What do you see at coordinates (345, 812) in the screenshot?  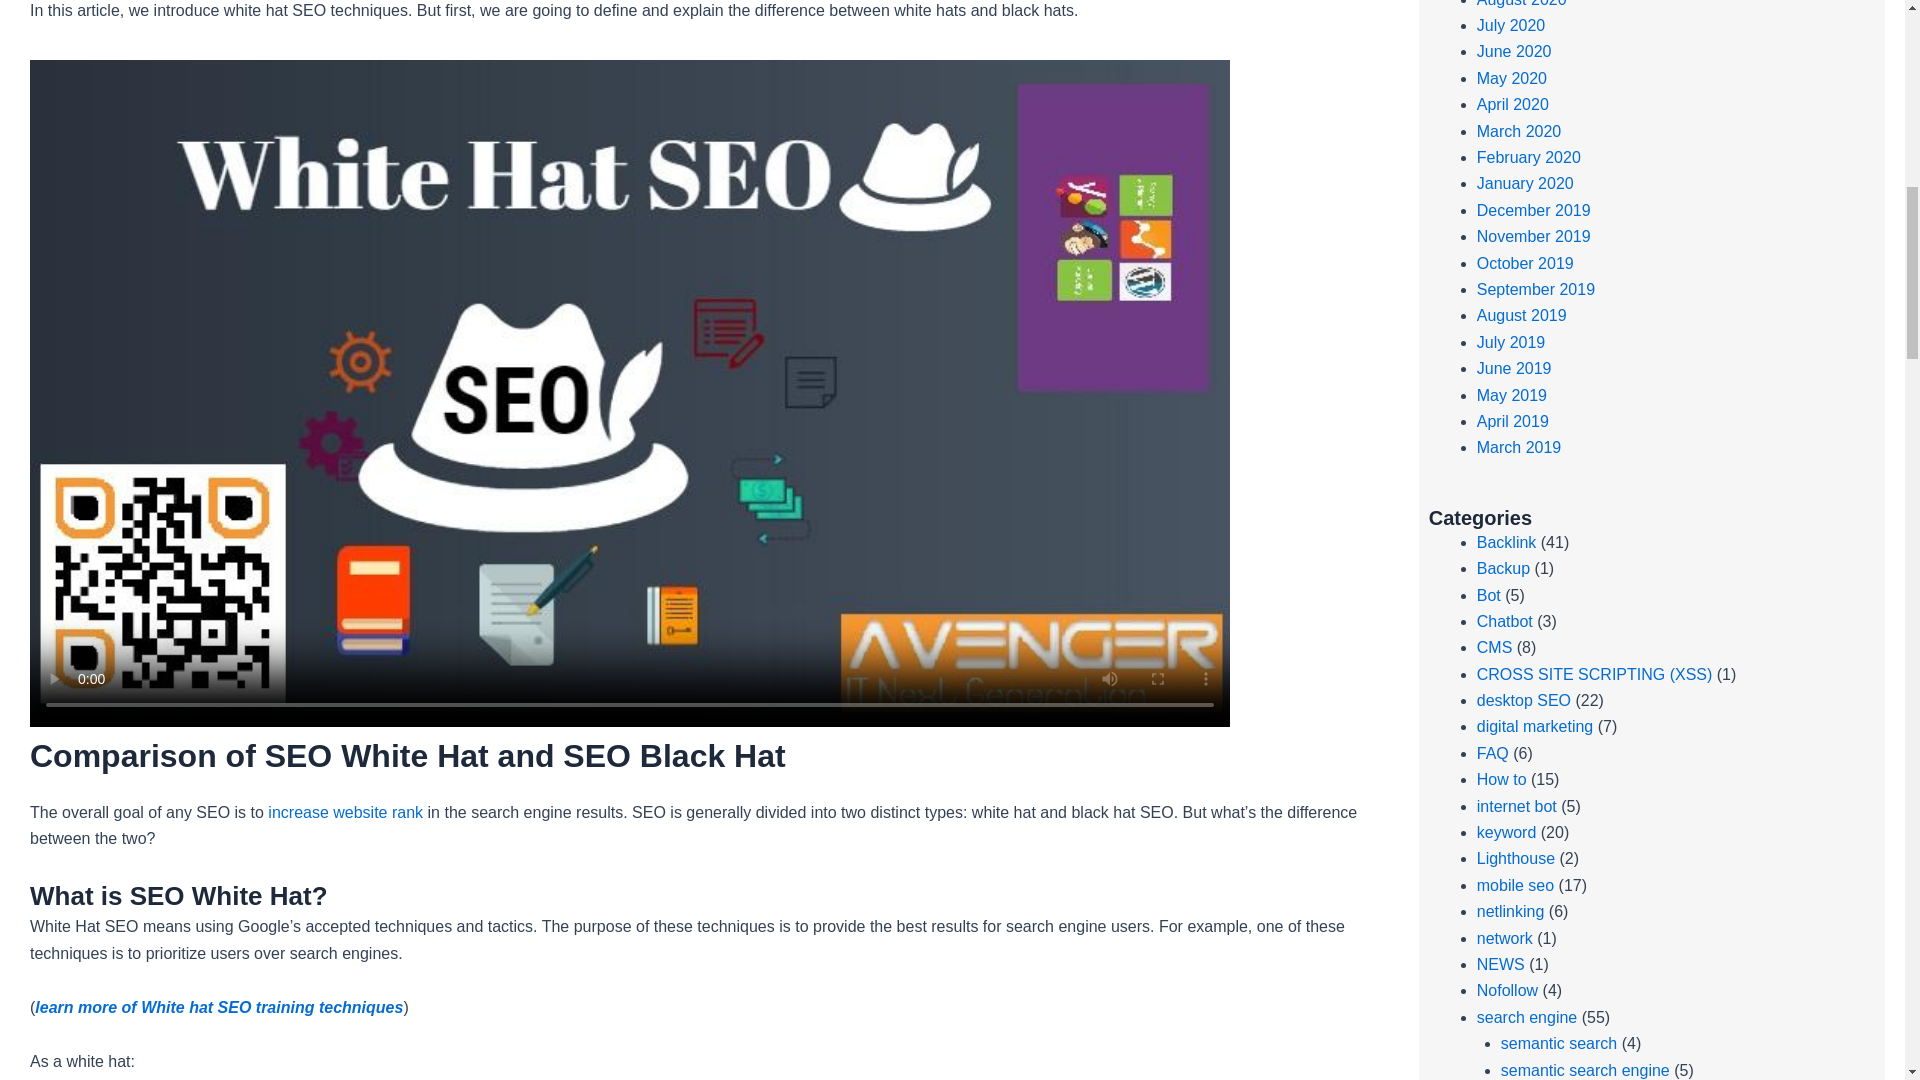 I see `increase website rank` at bounding box center [345, 812].